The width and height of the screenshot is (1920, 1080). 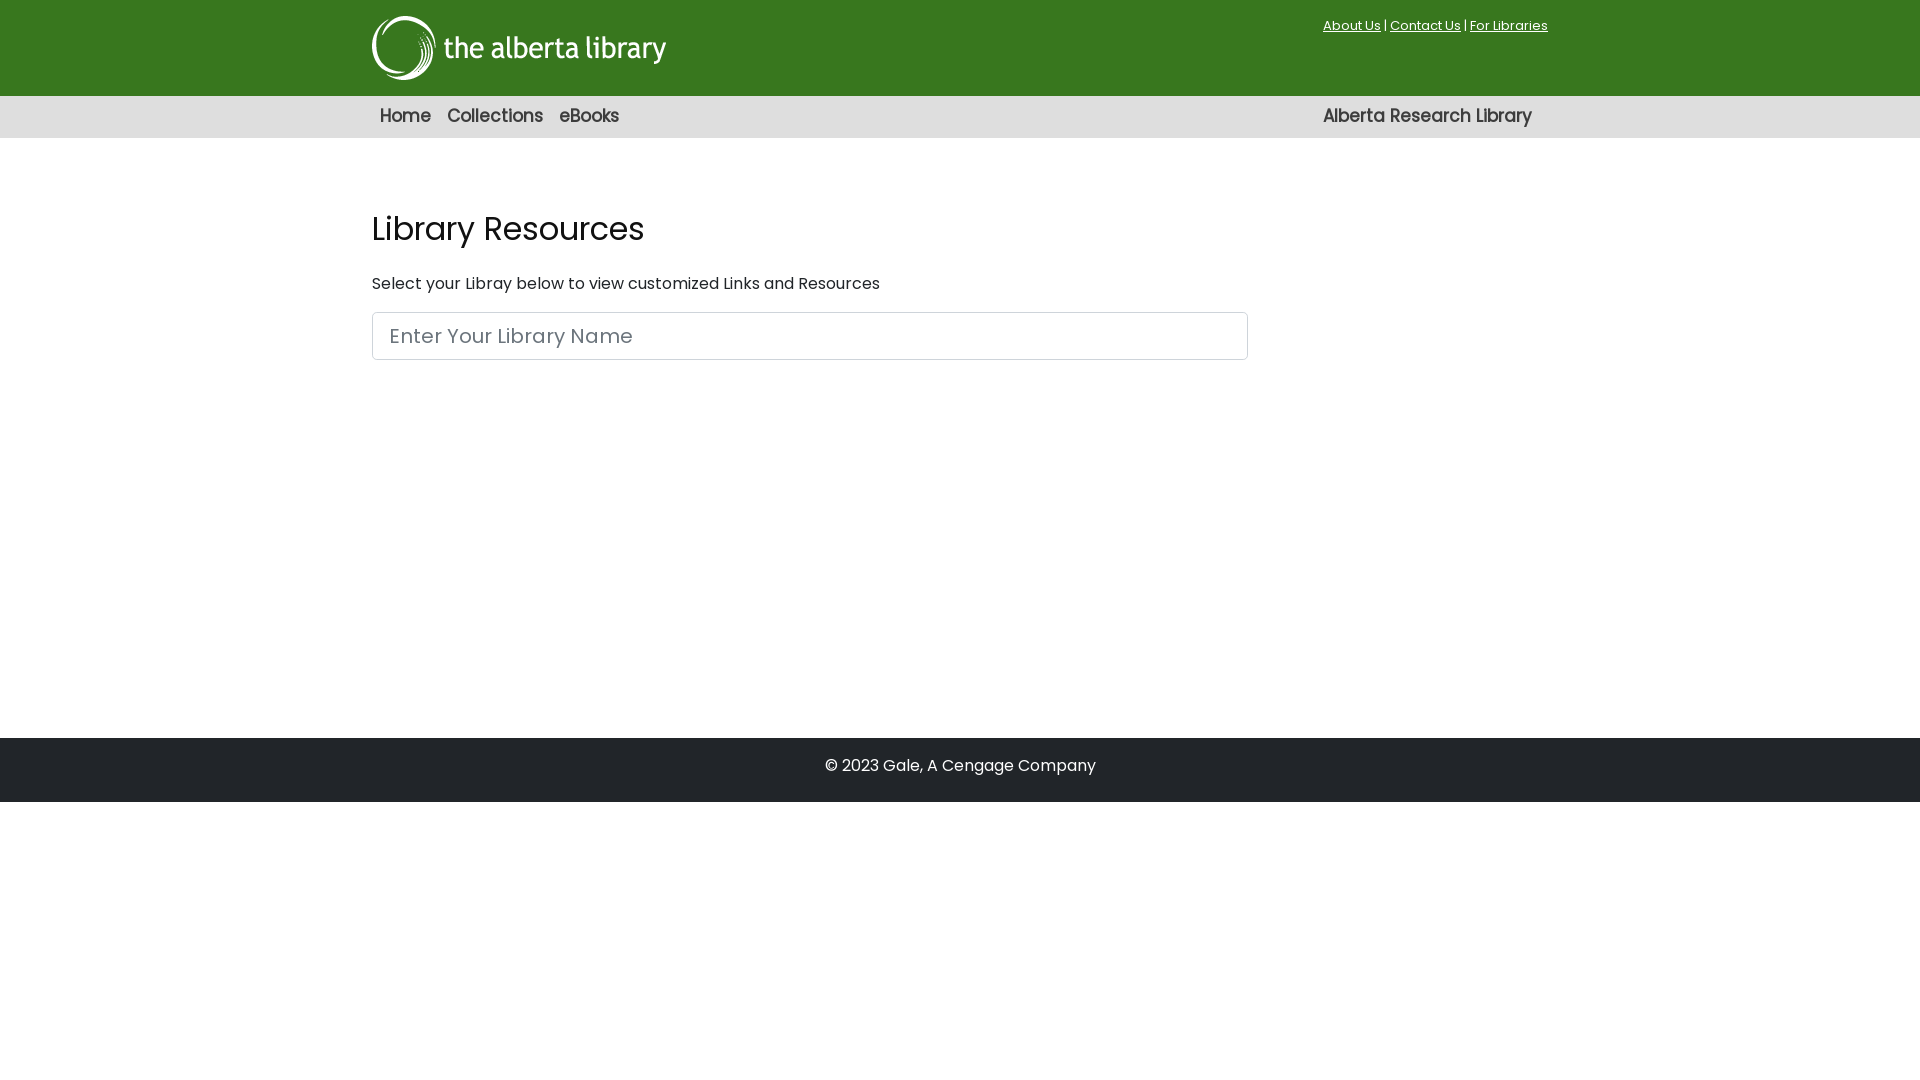 I want to click on Contact Us, so click(x=1426, y=26).